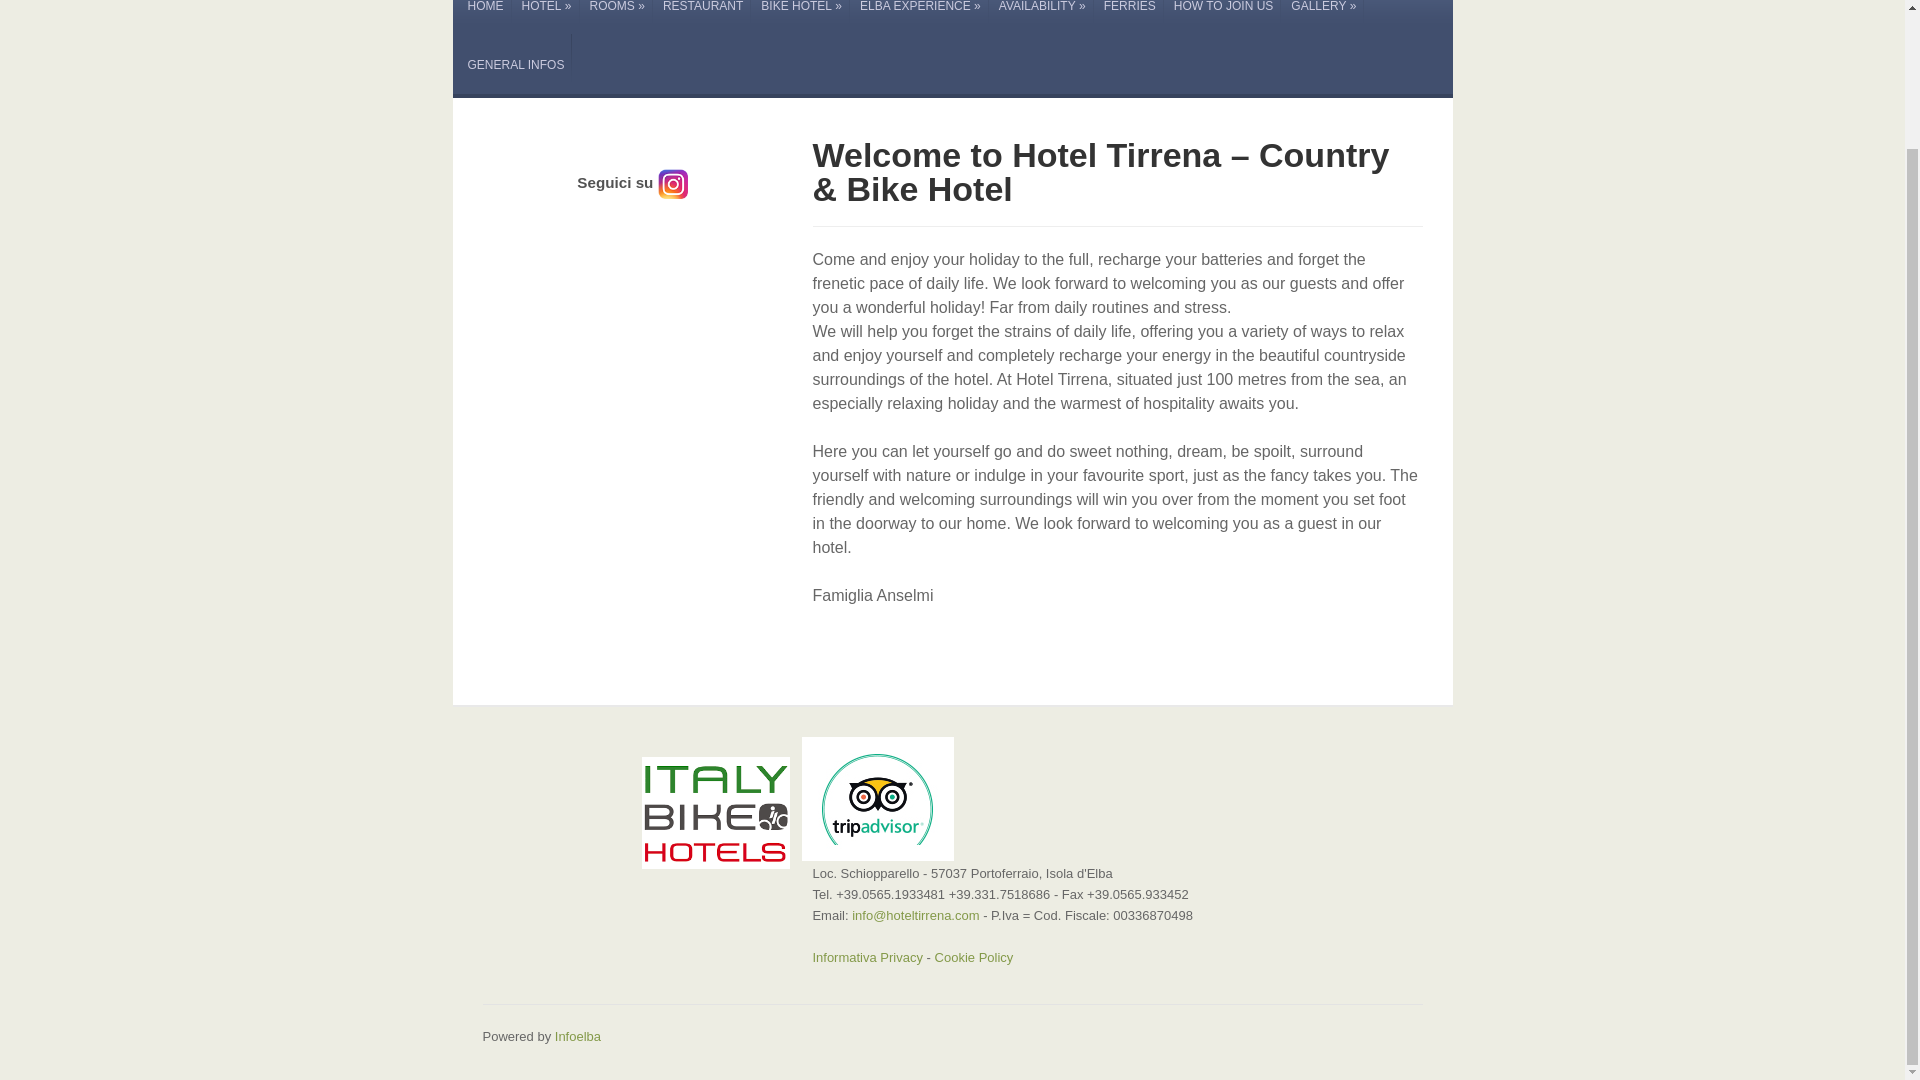 The image size is (1920, 1080). I want to click on HOME, so click(485, 16).